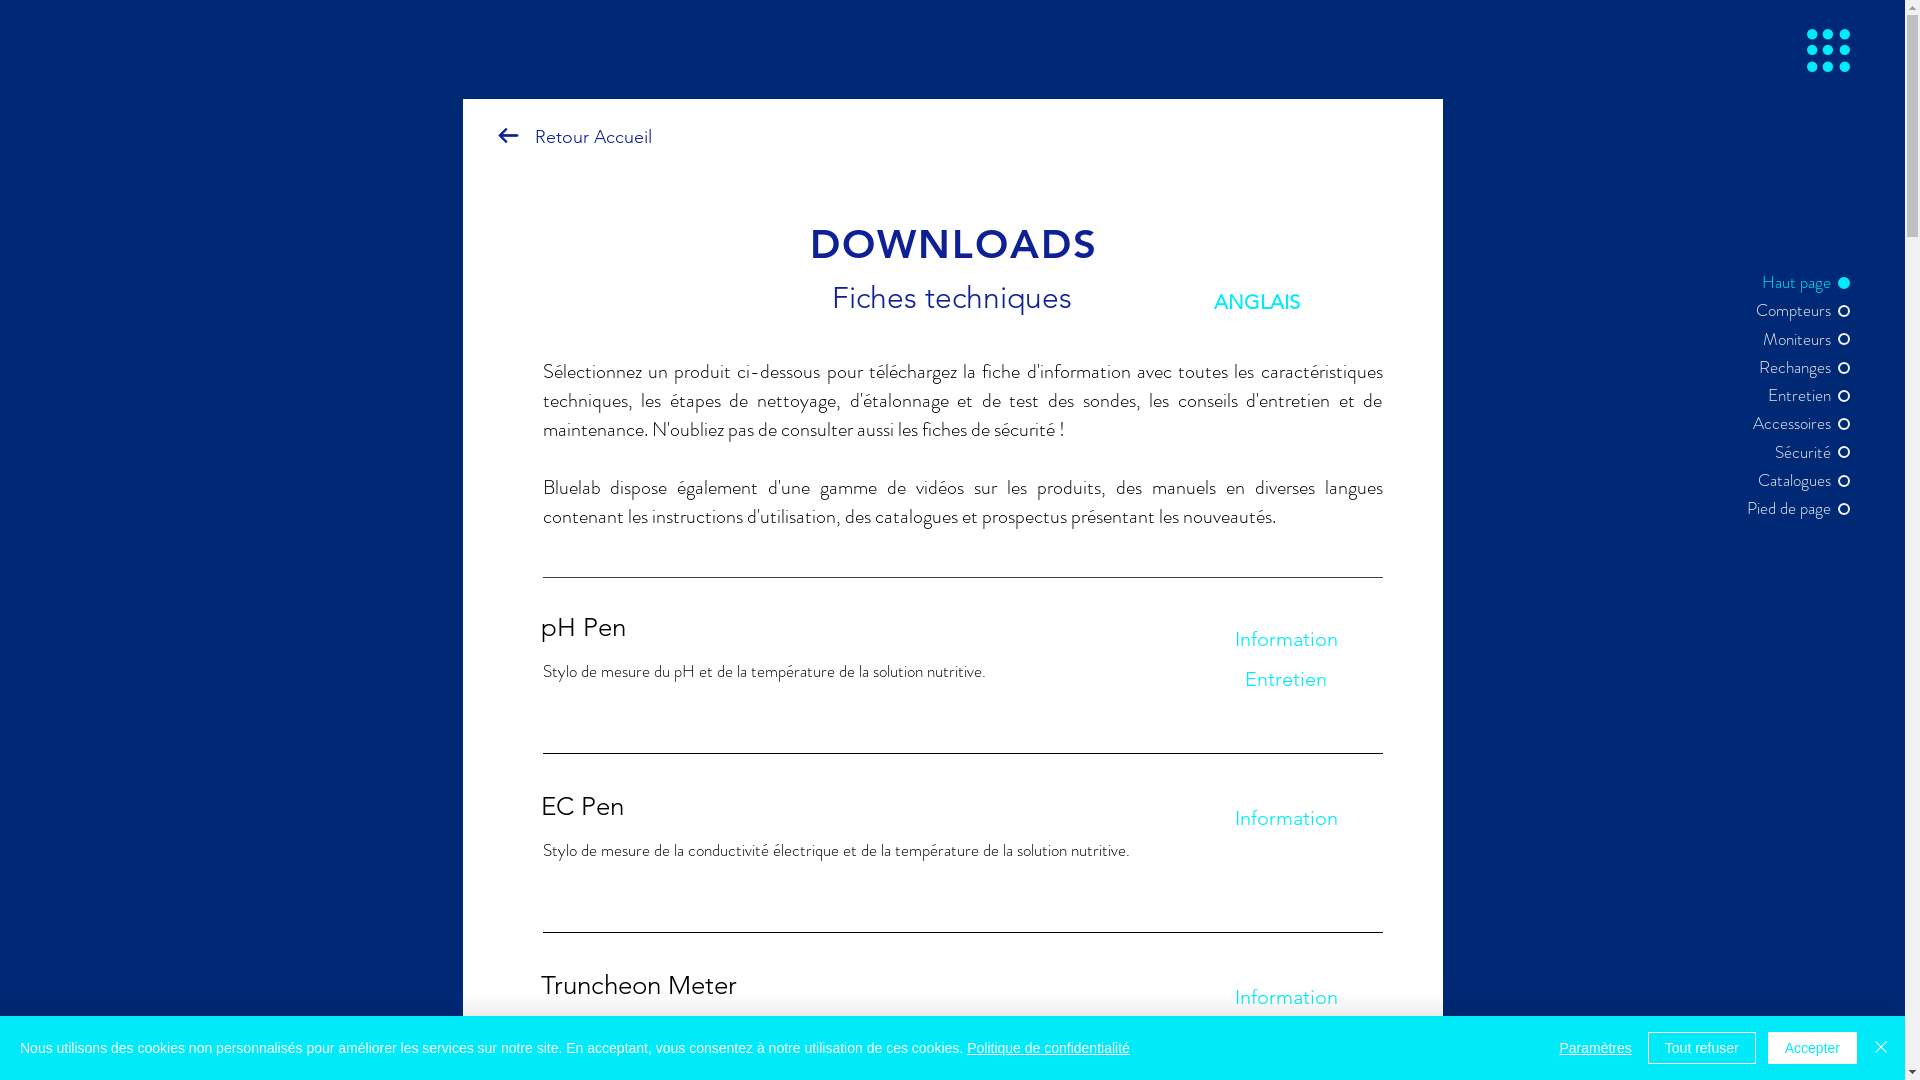 Image resolution: width=1920 pixels, height=1080 pixels. Describe the element at coordinates (1702, 1048) in the screenshot. I see `Tout refuser` at that location.